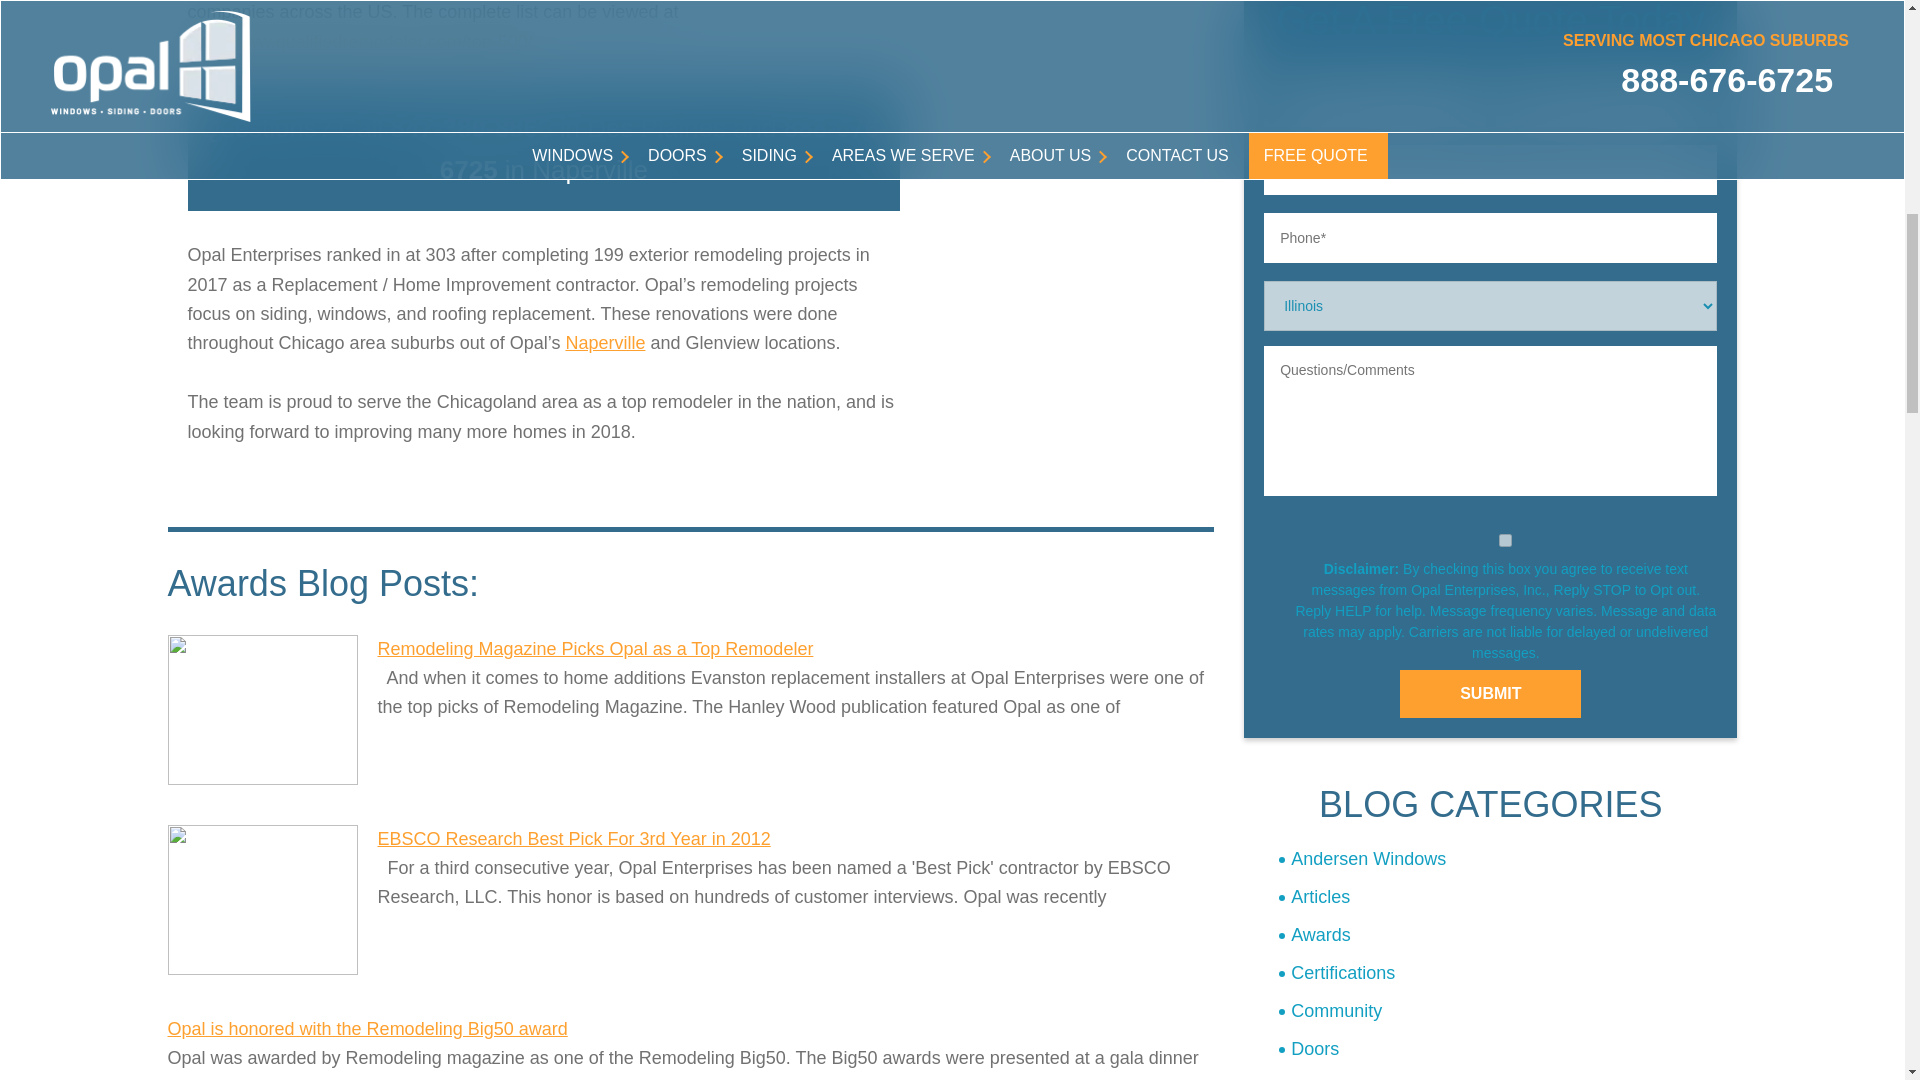  What do you see at coordinates (1508, 973) in the screenshot?
I see `Certifications` at bounding box center [1508, 973].